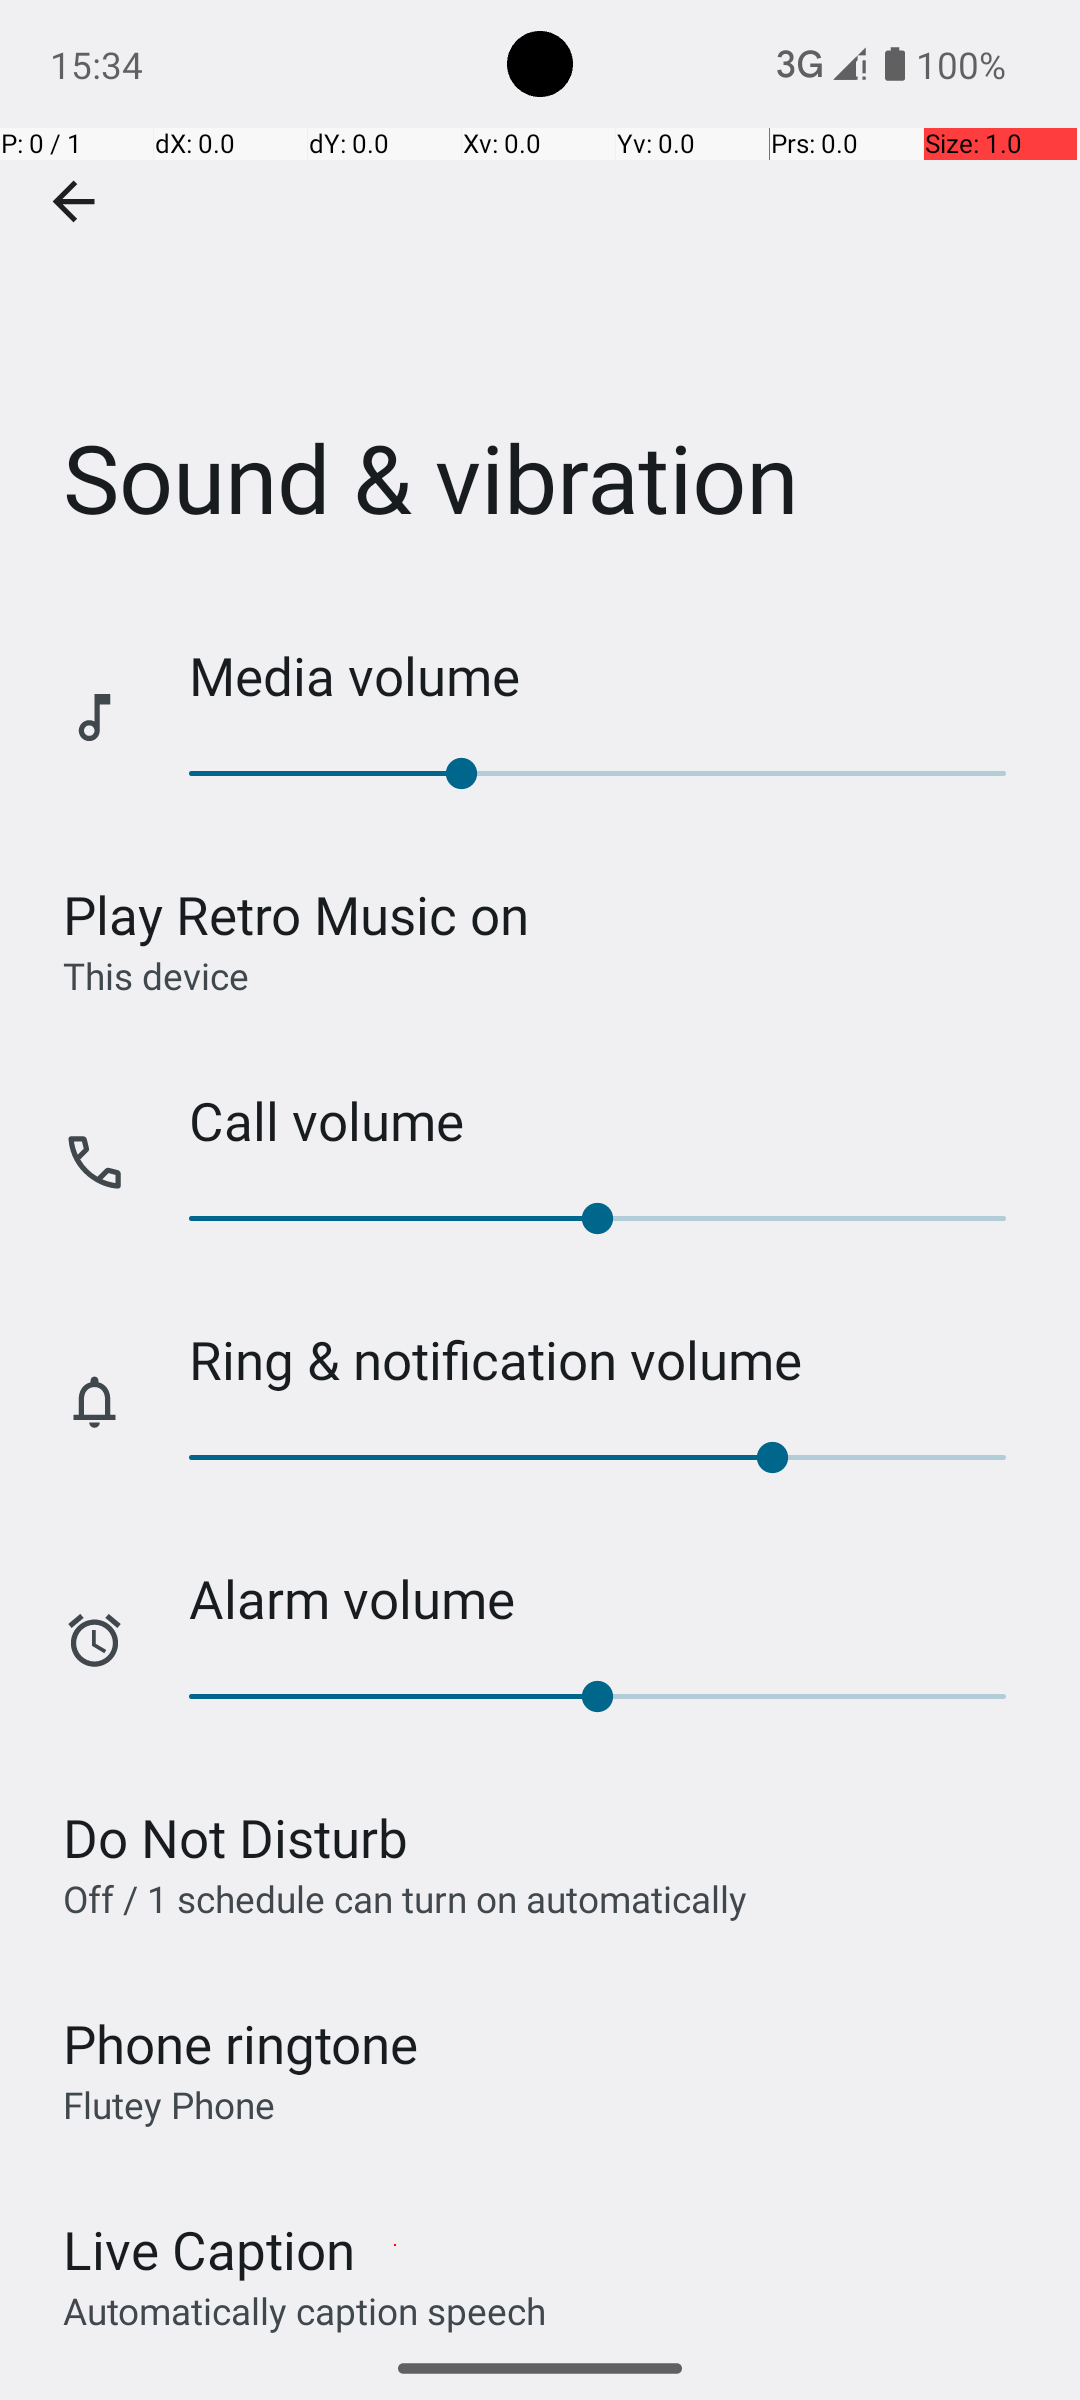 This screenshot has height=2400, width=1080. I want to click on Media volume, so click(614, 676).